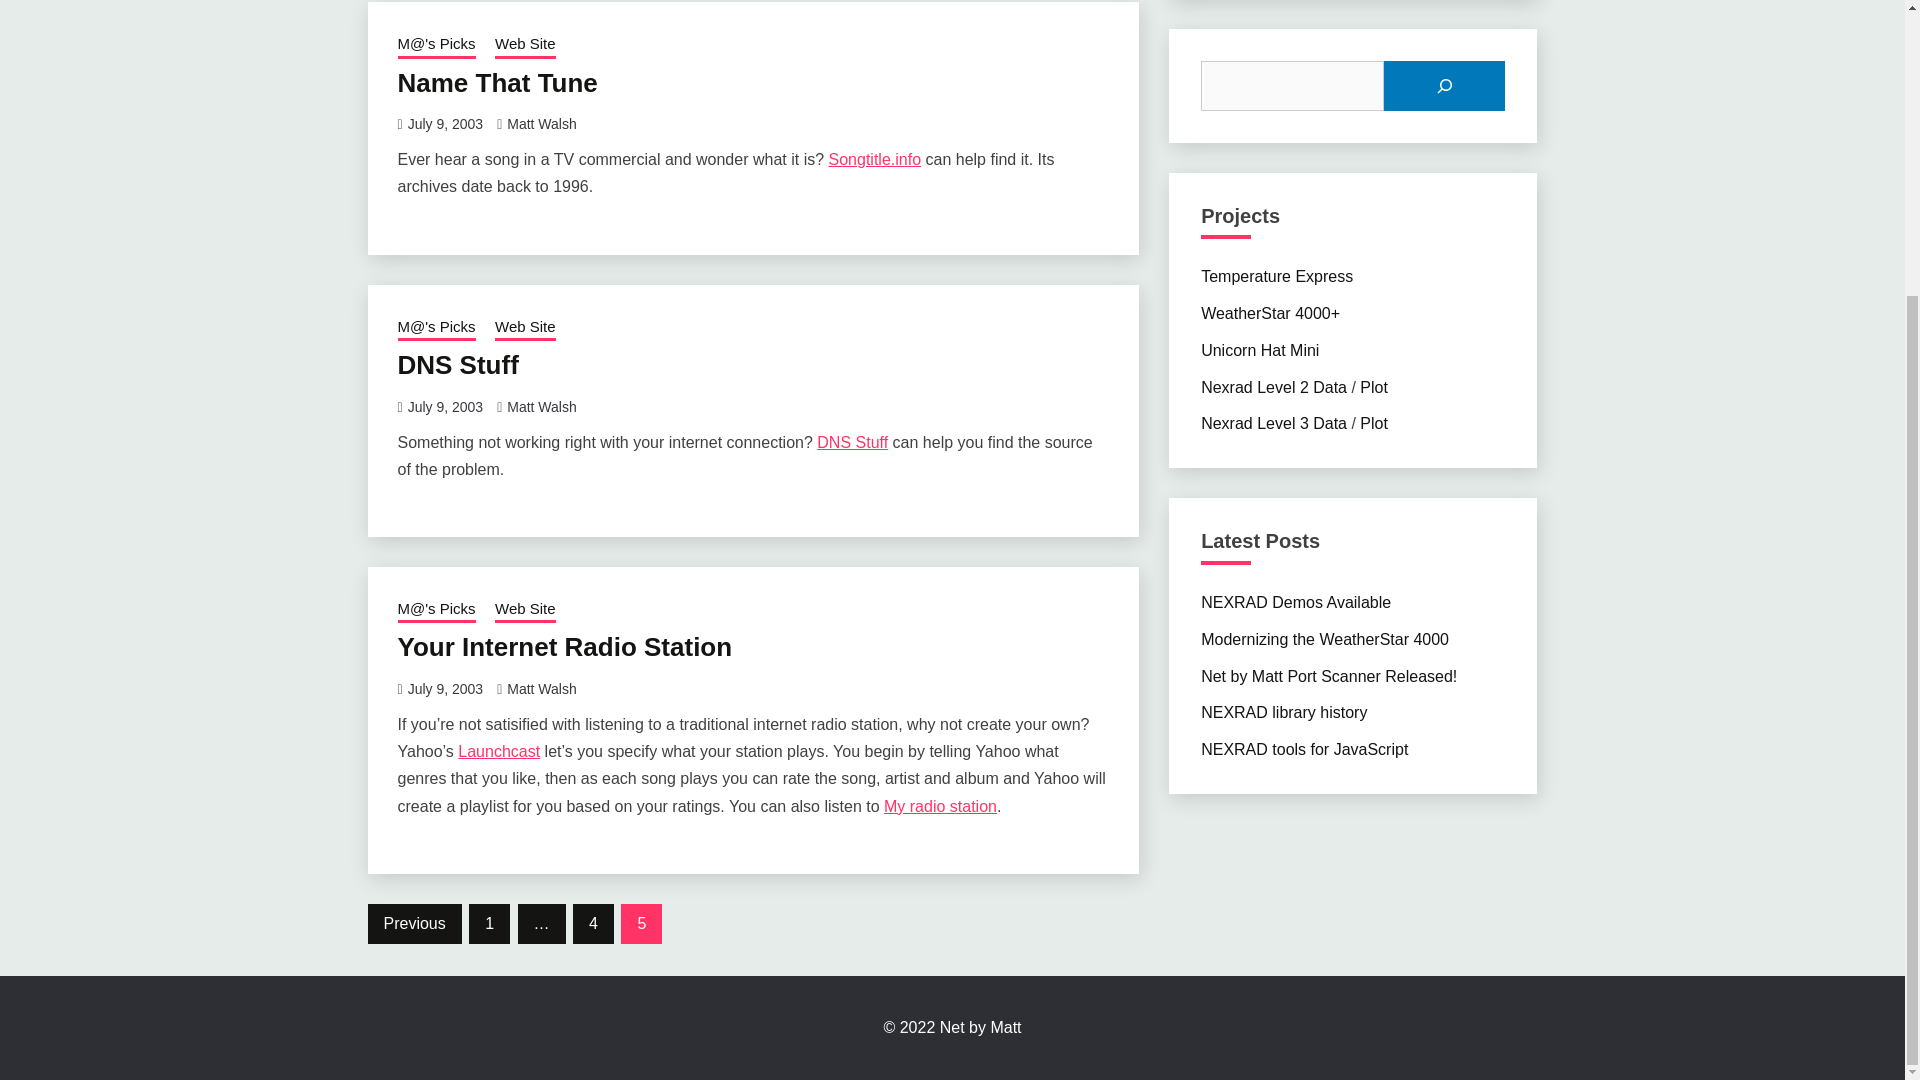  Describe the element at coordinates (542, 406) in the screenshot. I see `Matt Walsh` at that location.